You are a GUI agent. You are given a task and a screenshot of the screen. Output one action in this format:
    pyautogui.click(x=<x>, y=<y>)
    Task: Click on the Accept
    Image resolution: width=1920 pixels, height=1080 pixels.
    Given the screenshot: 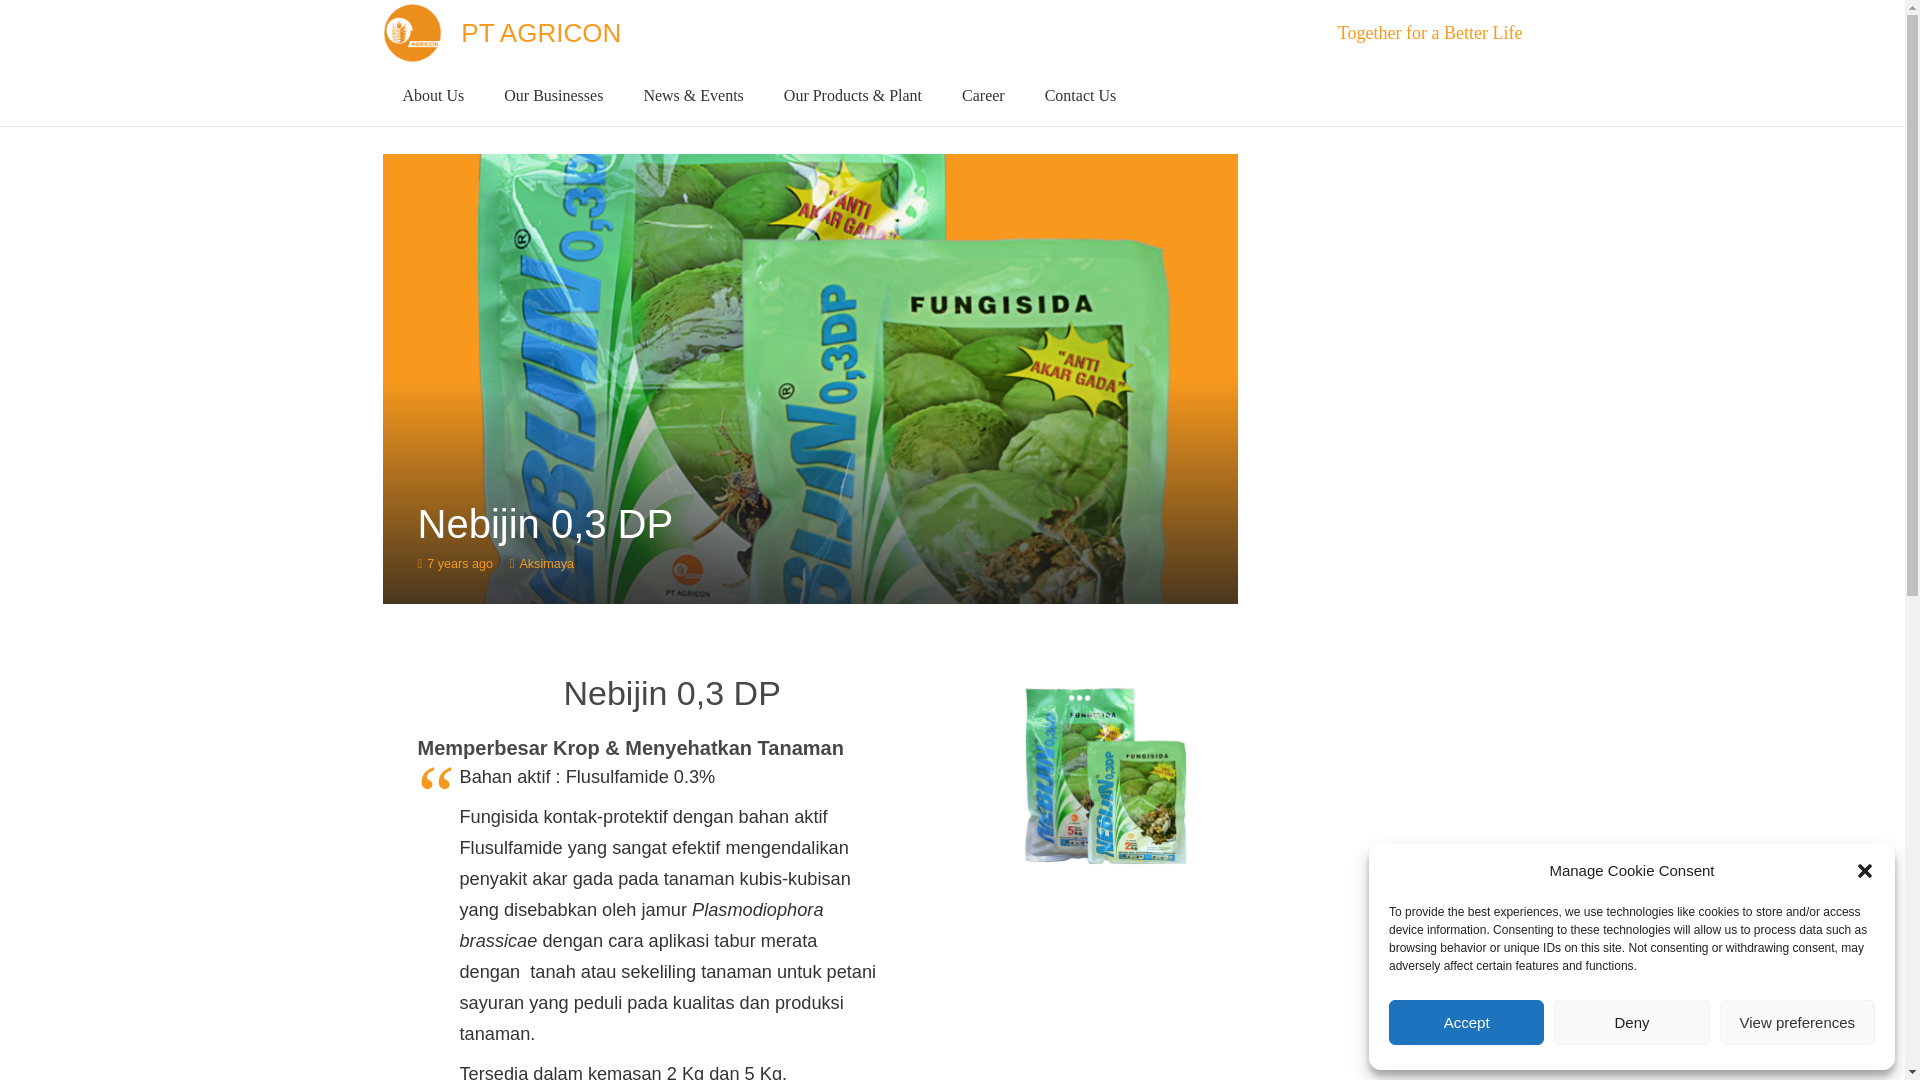 What is the action you would take?
    pyautogui.click(x=1466, y=1022)
    